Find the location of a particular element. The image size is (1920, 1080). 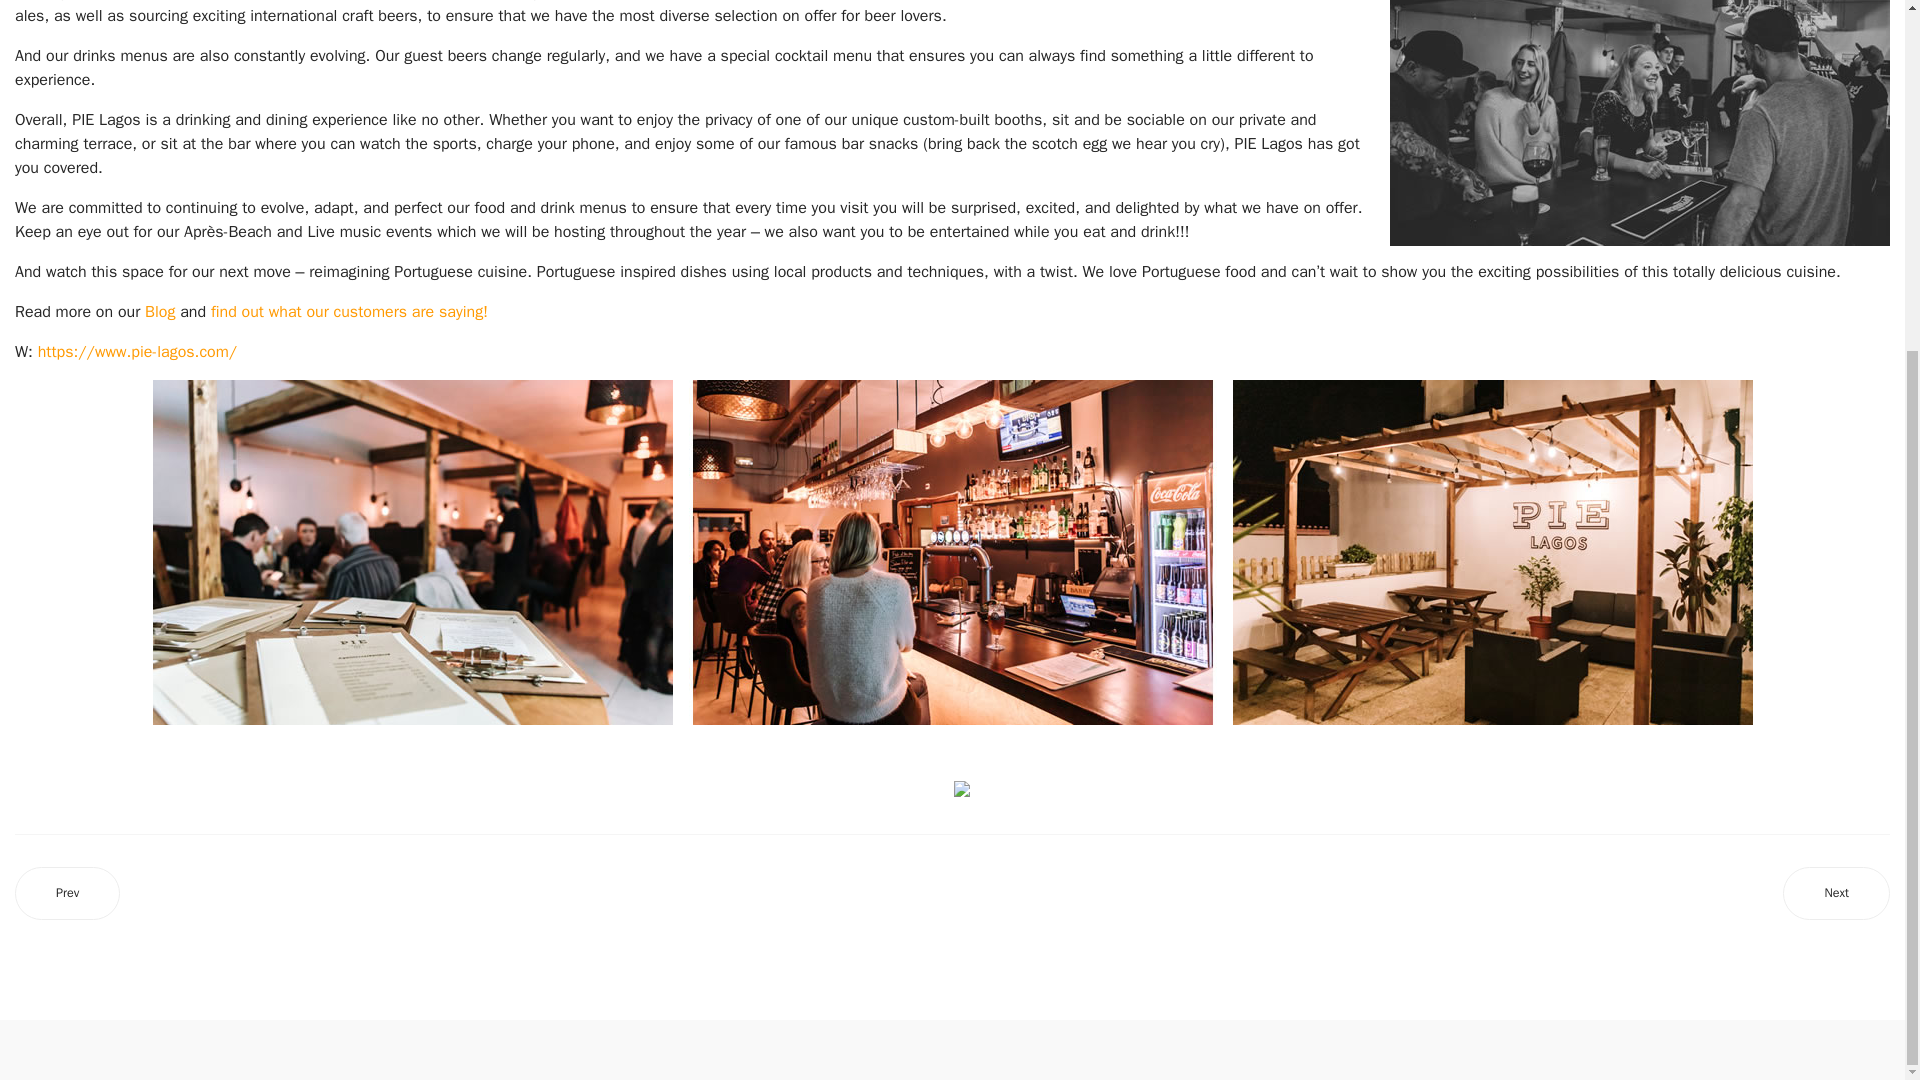

PIE Lagos, Algarve is located at coordinates (137, 352).